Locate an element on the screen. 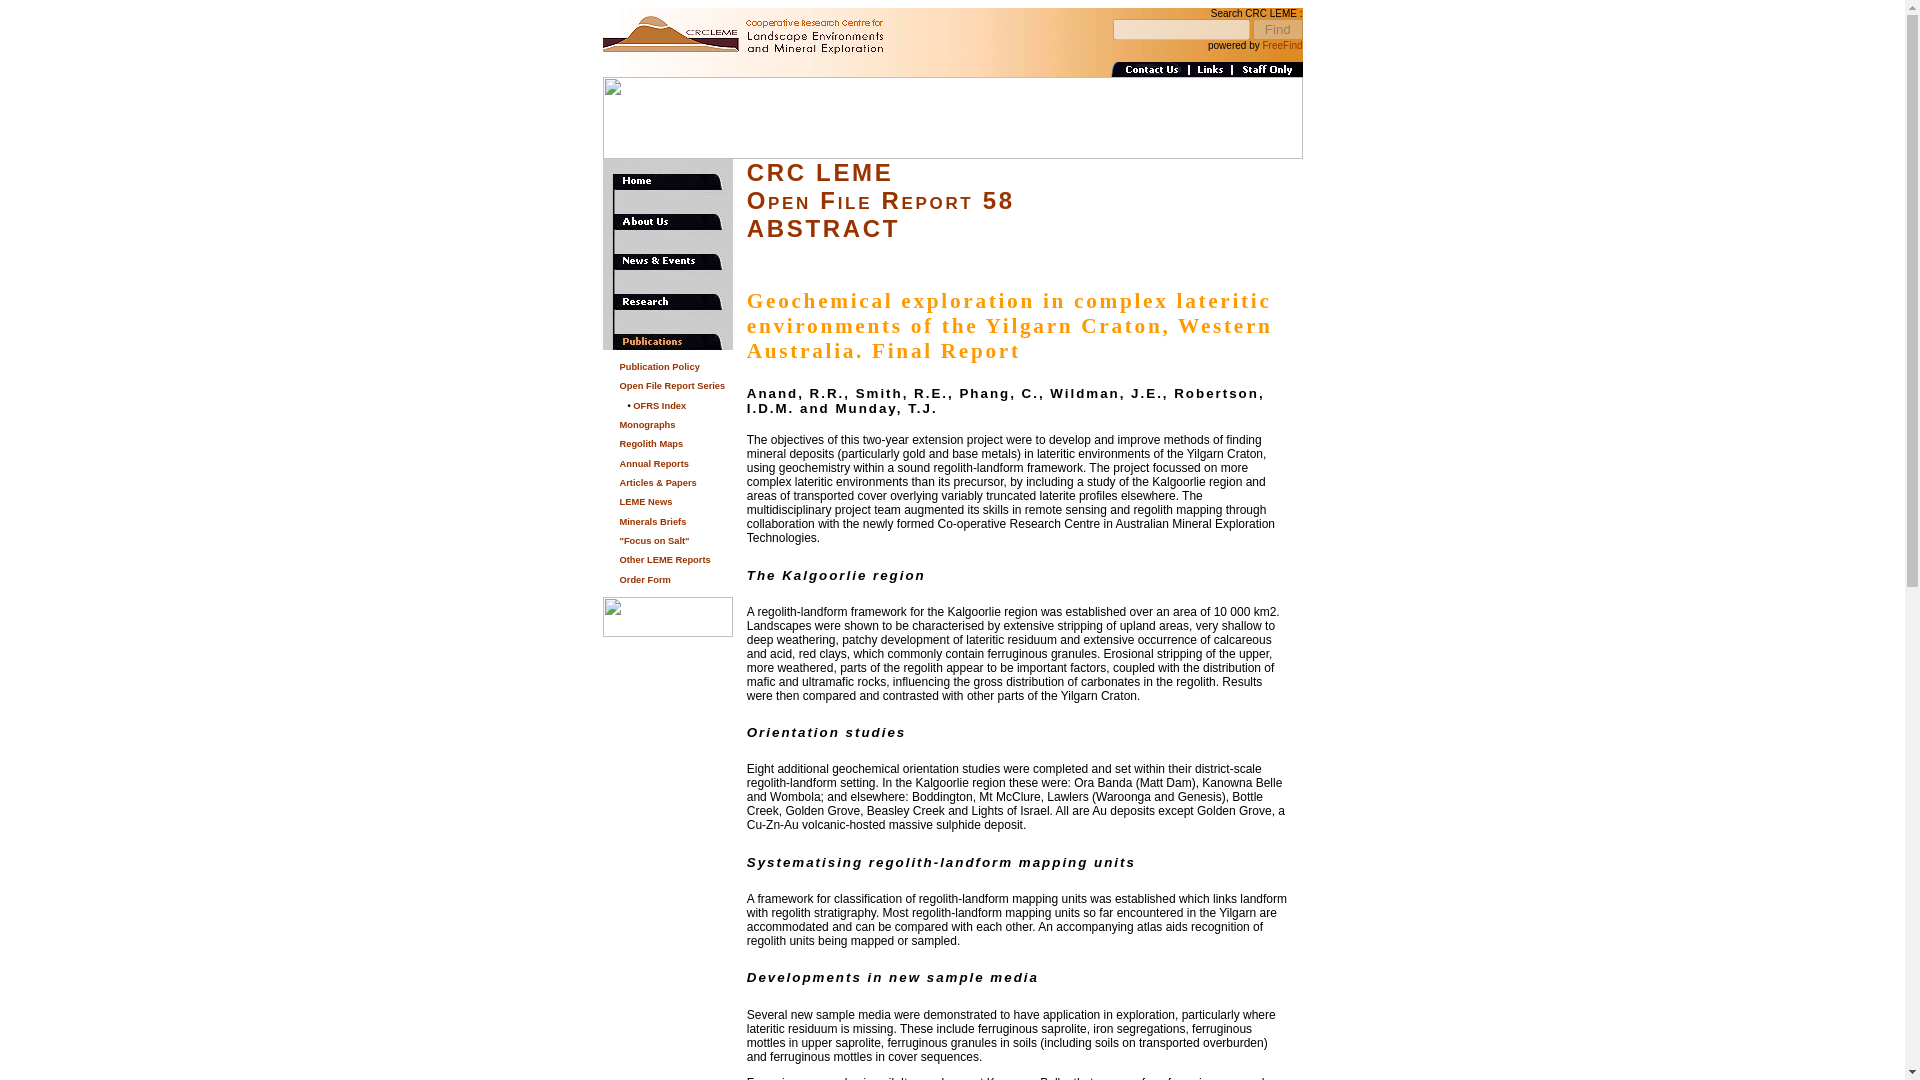 The height and width of the screenshot is (1080, 1920). OFRS Index is located at coordinates (659, 406).